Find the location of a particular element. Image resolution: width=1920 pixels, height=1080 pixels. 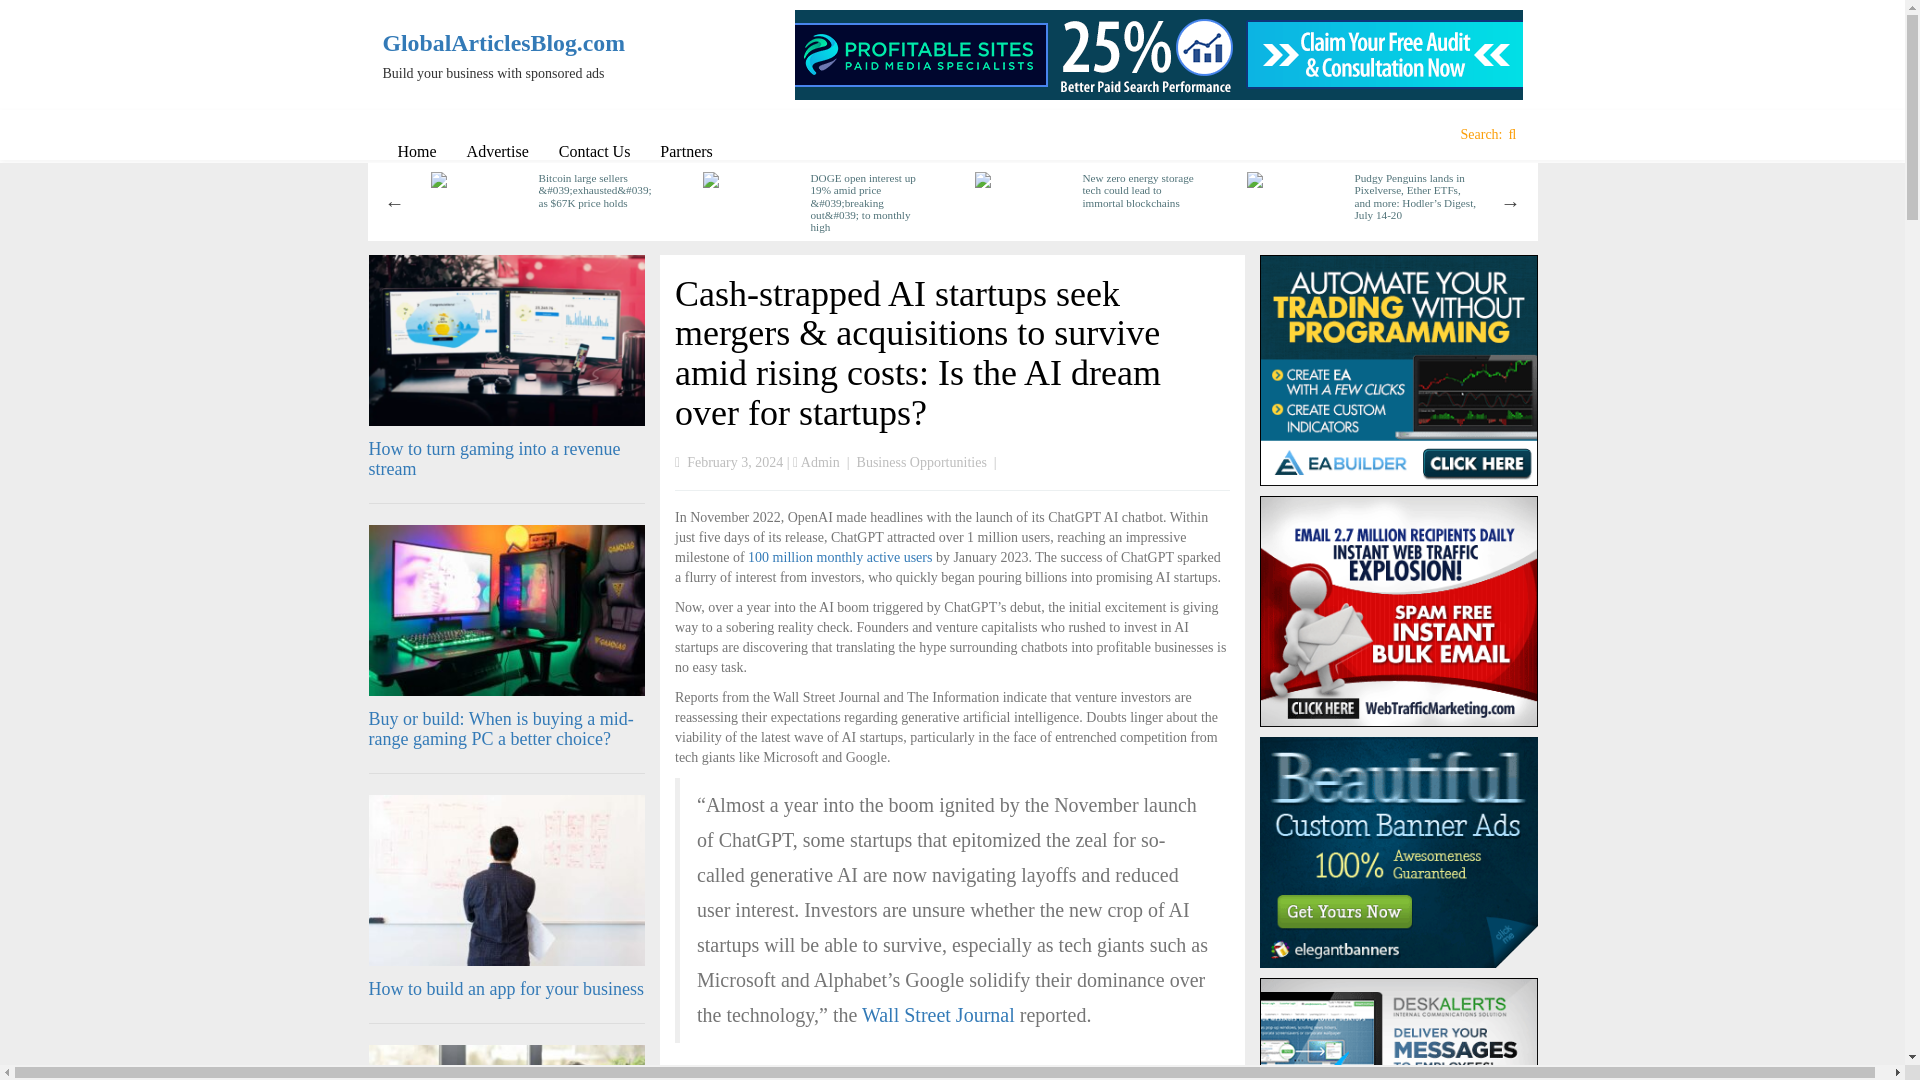

Previous is located at coordinates (394, 202).